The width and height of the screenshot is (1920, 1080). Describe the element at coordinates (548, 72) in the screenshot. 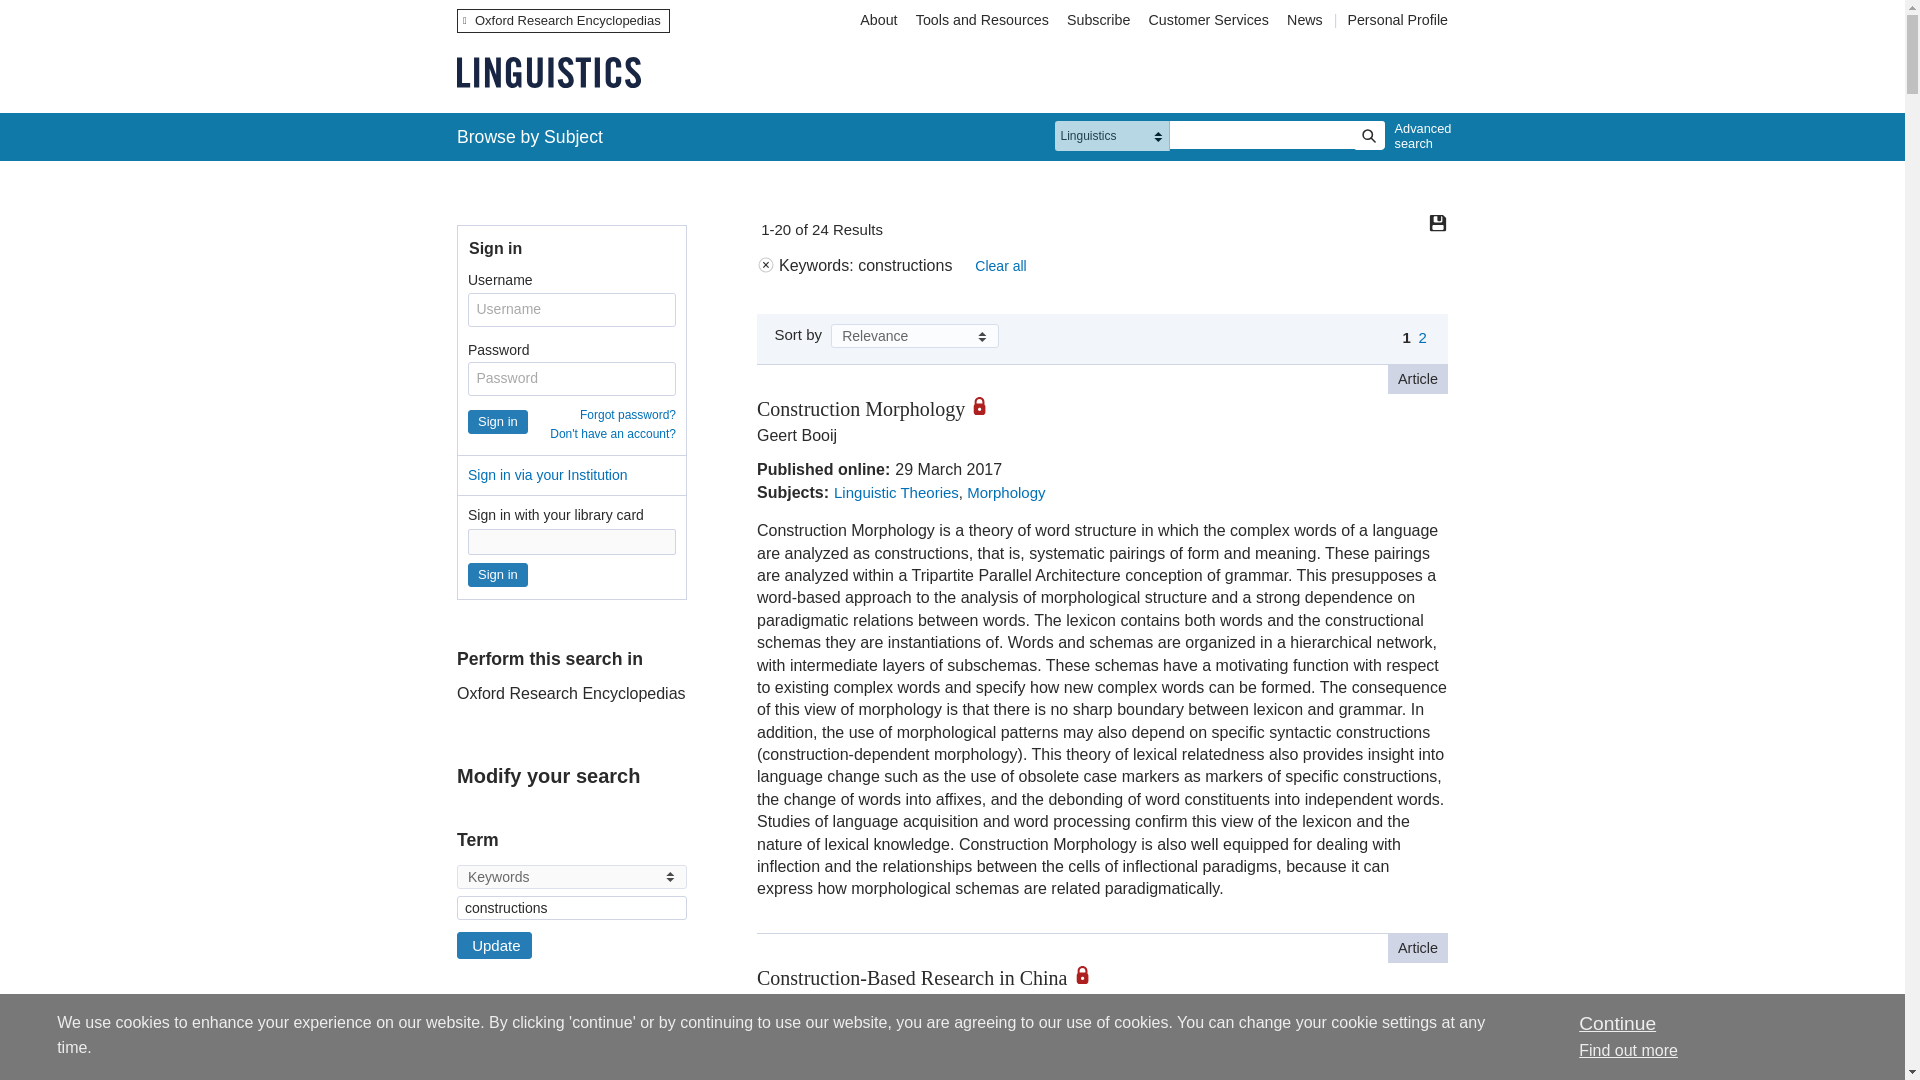

I see `Oxford Research Encyclopedia of Linguistics` at that location.